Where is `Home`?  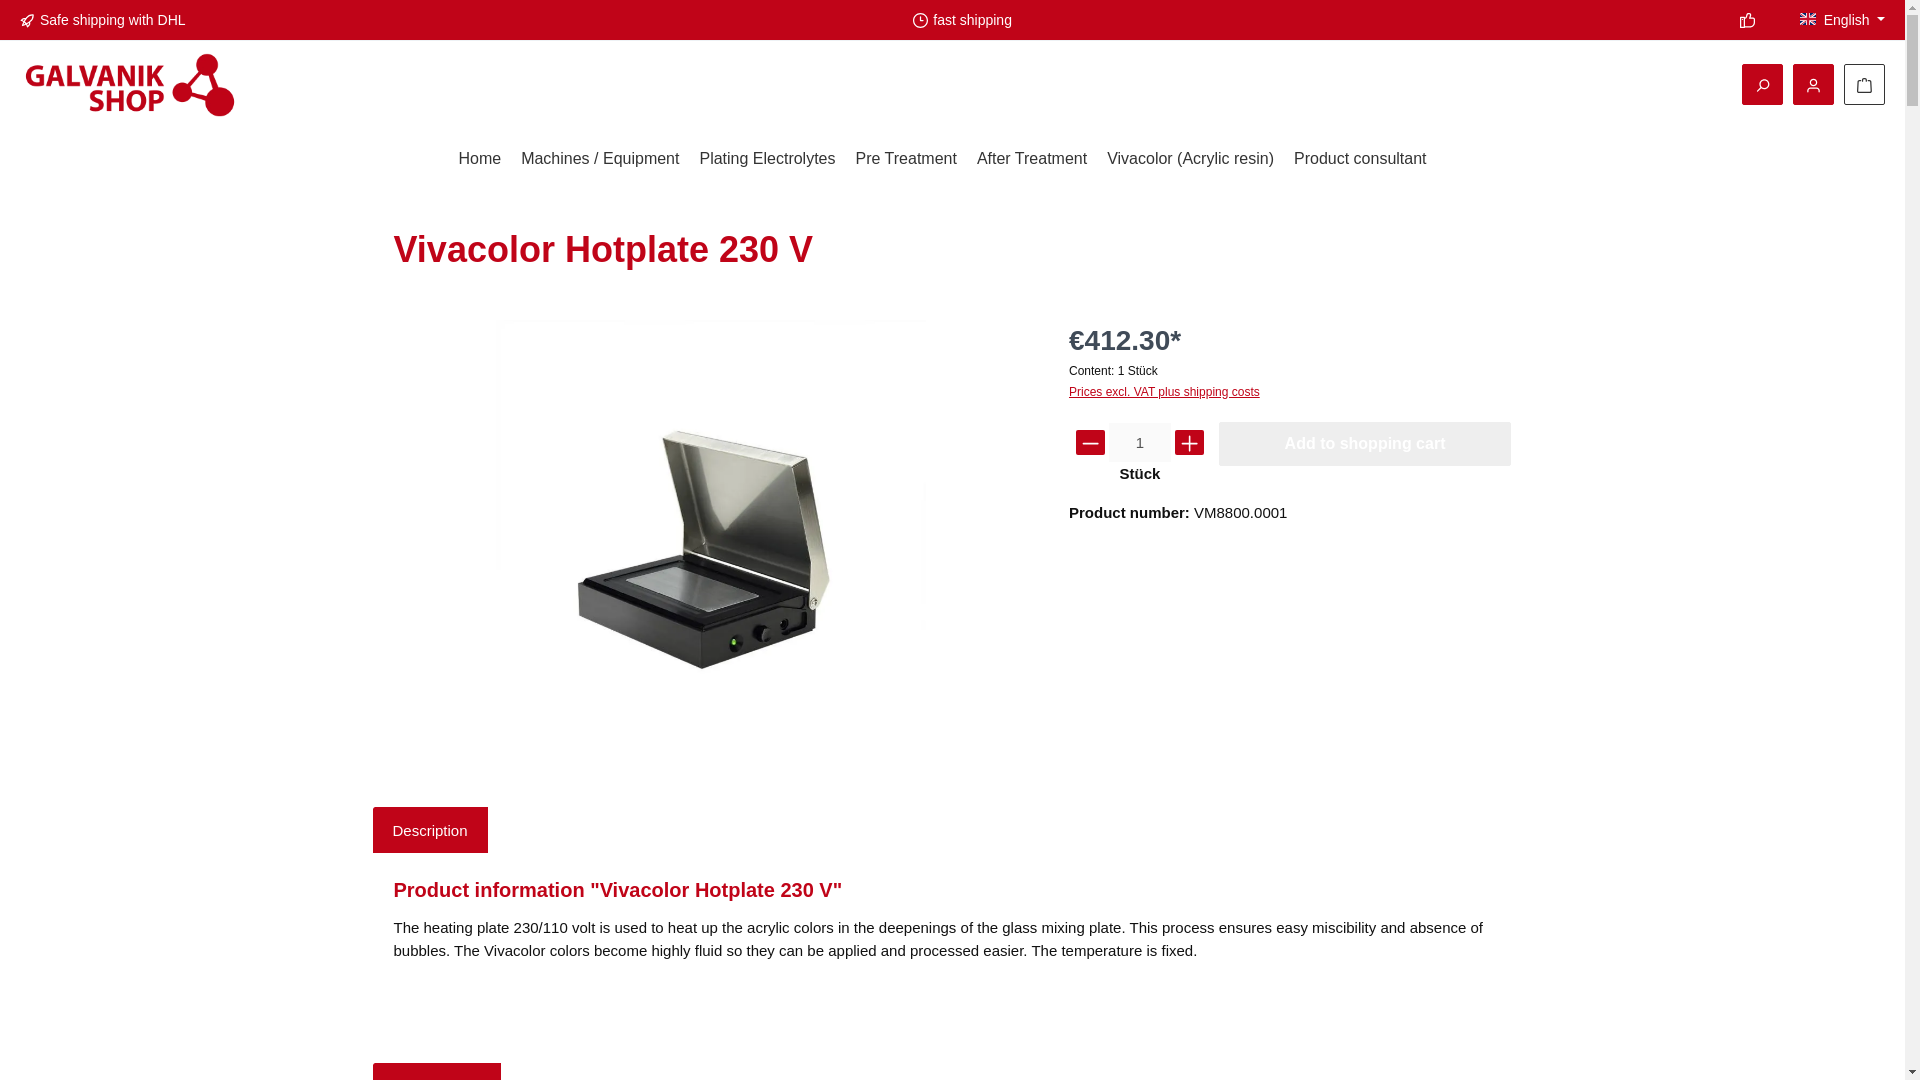
Home is located at coordinates (489, 158).